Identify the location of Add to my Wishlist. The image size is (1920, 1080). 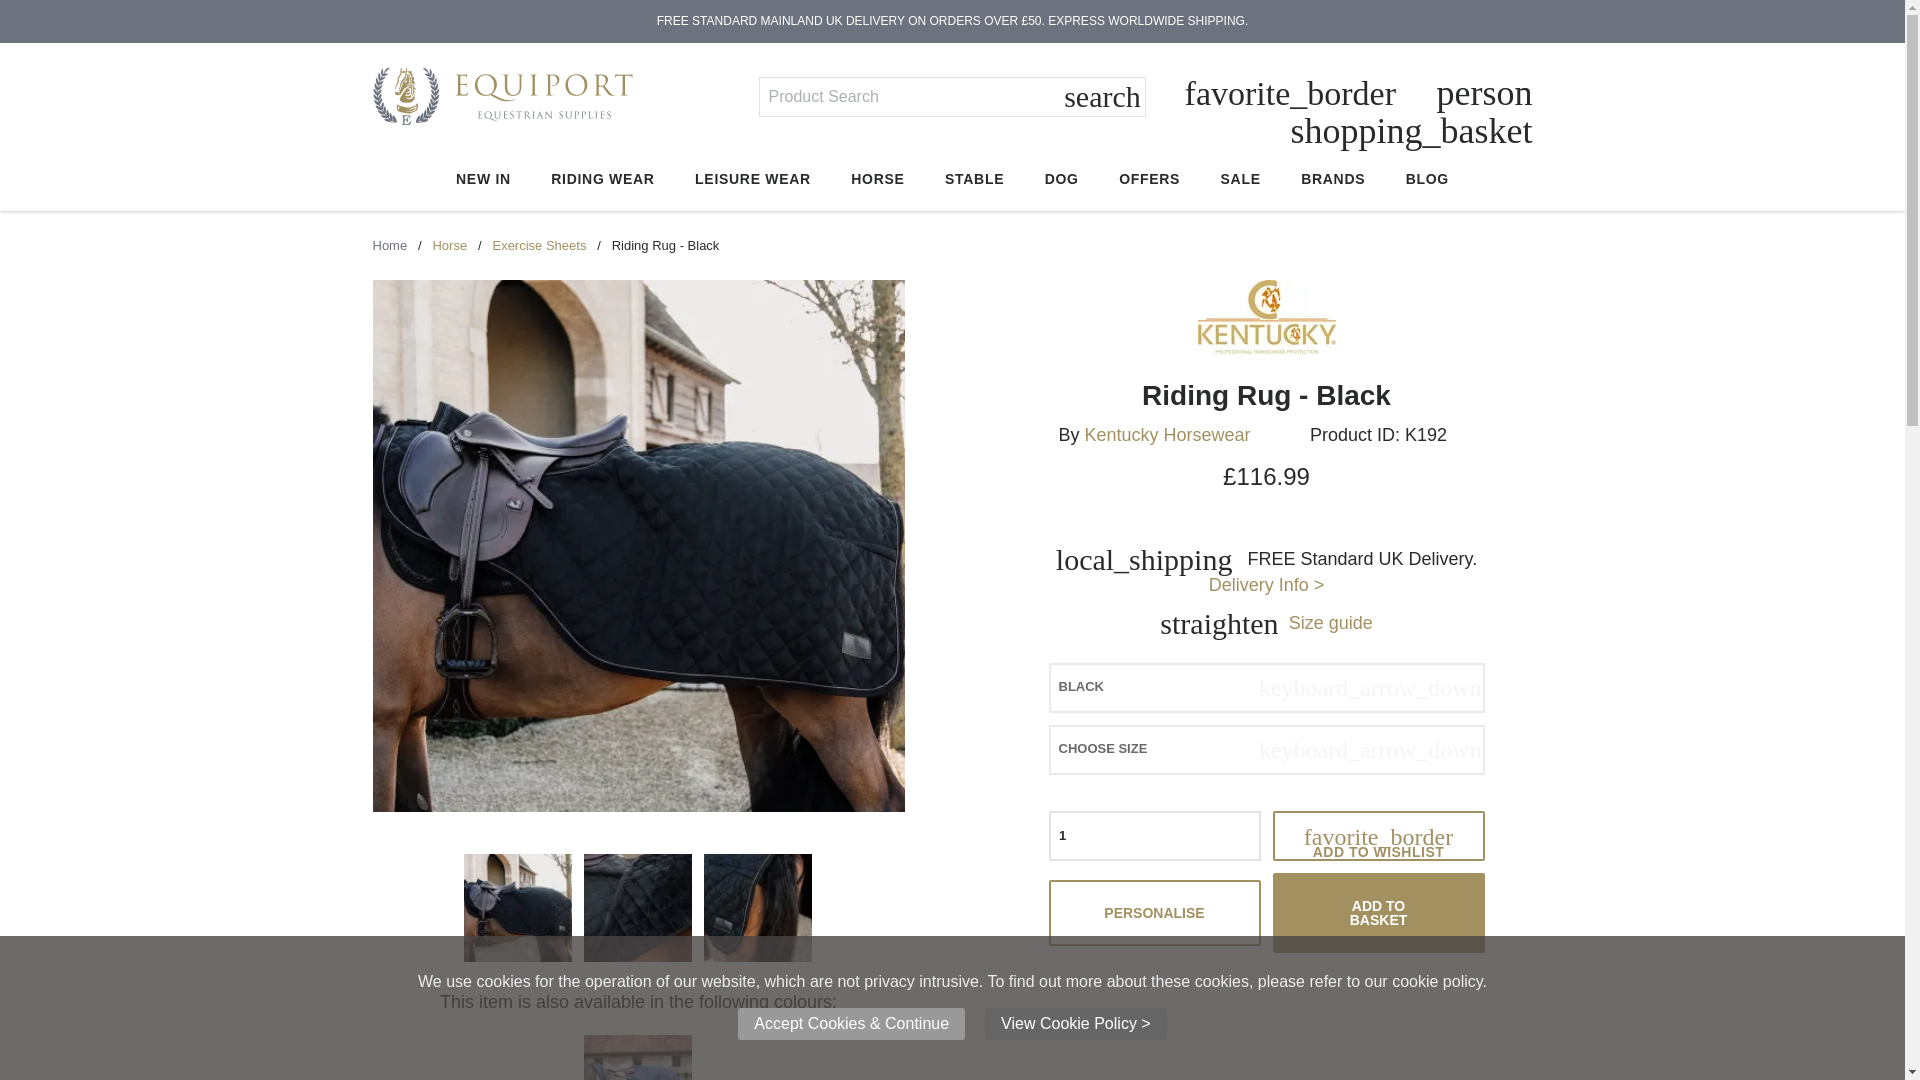
(1378, 836).